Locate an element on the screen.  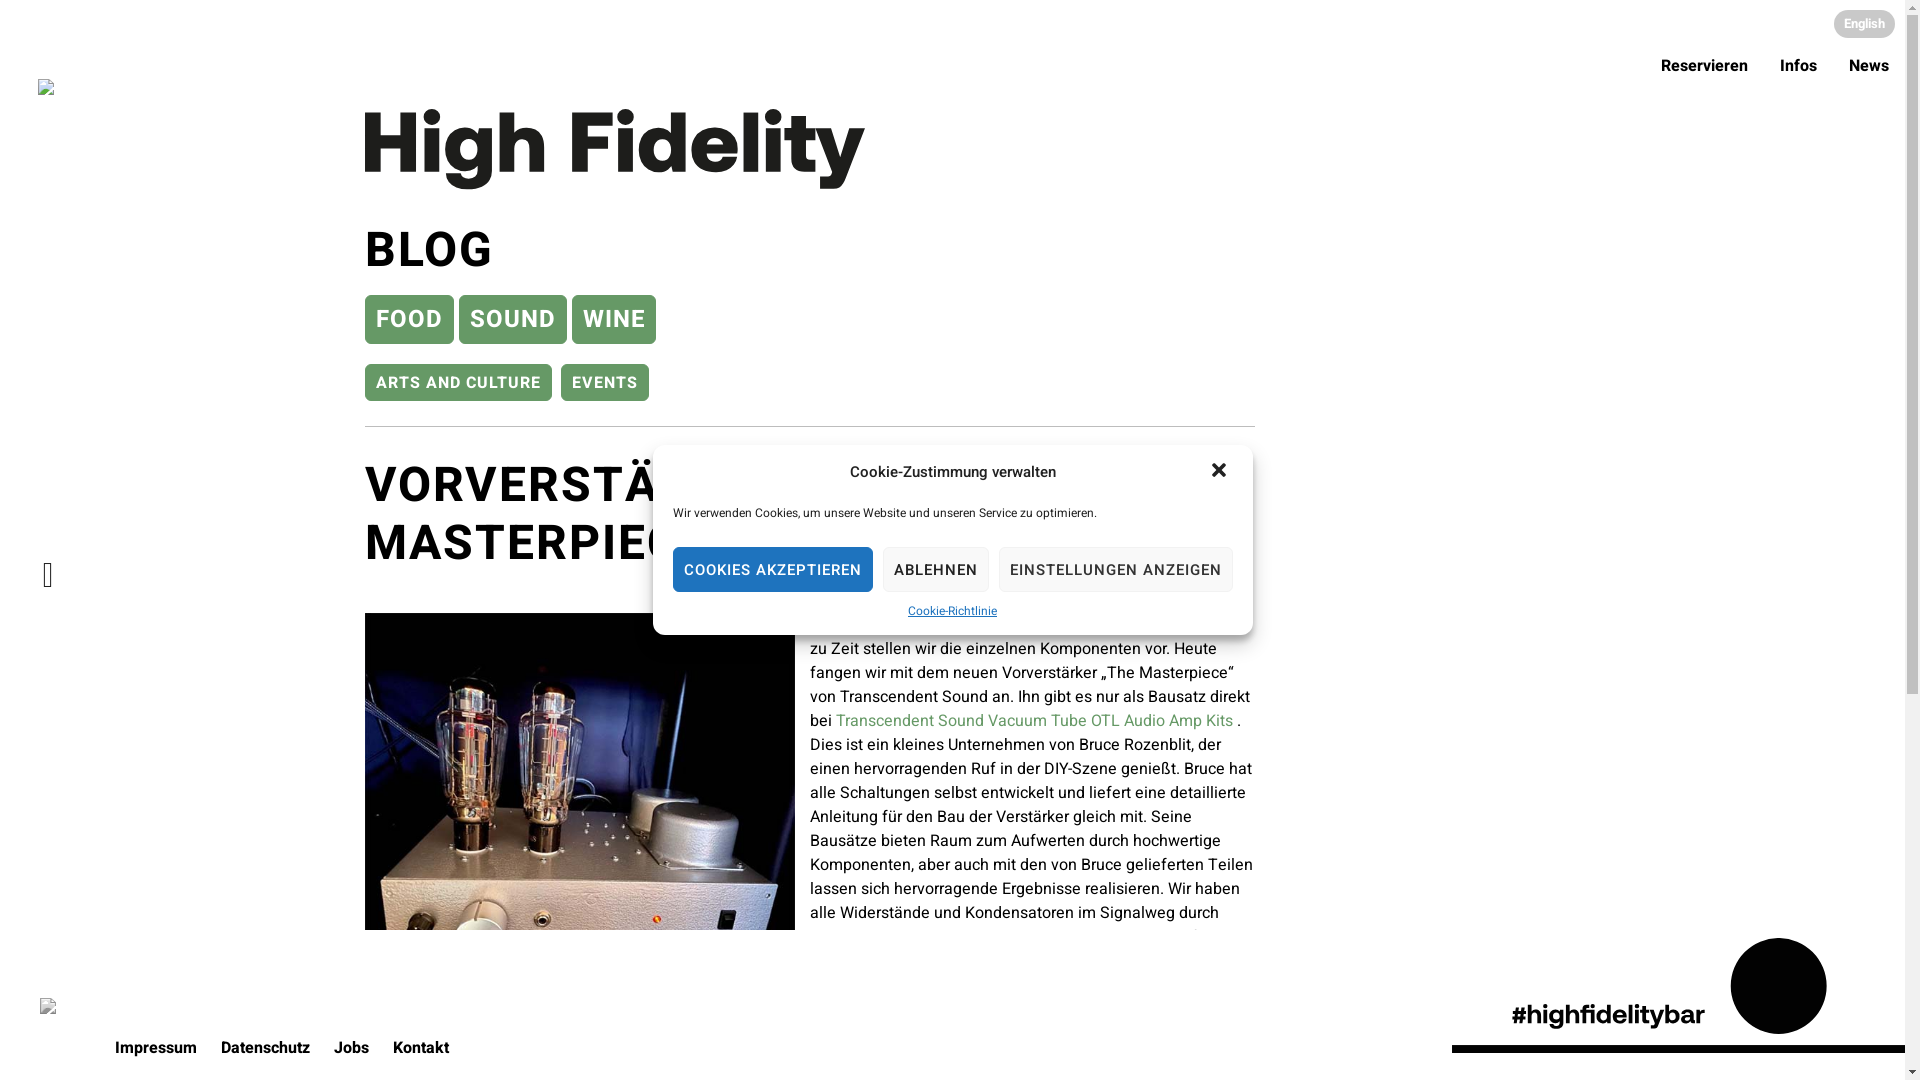
BLOG is located at coordinates (810, 246).